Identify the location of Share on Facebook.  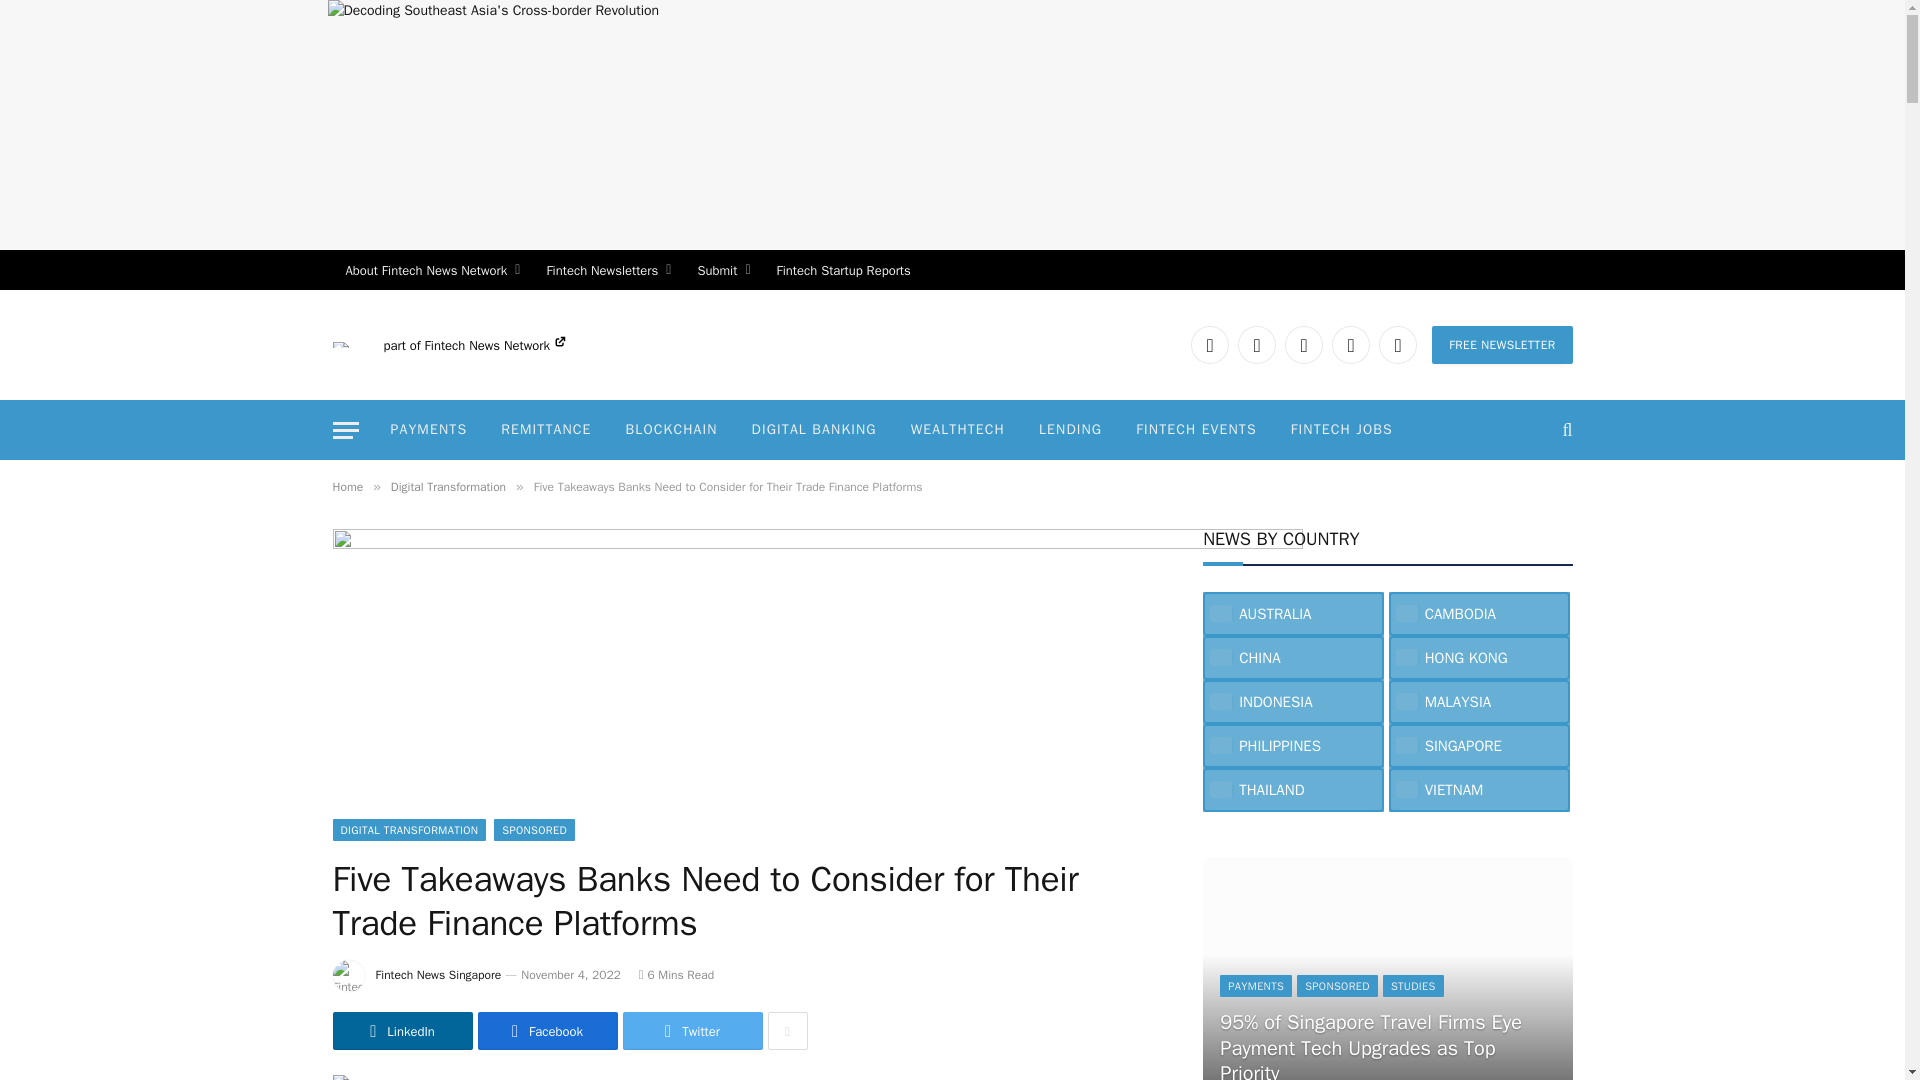
(548, 1030).